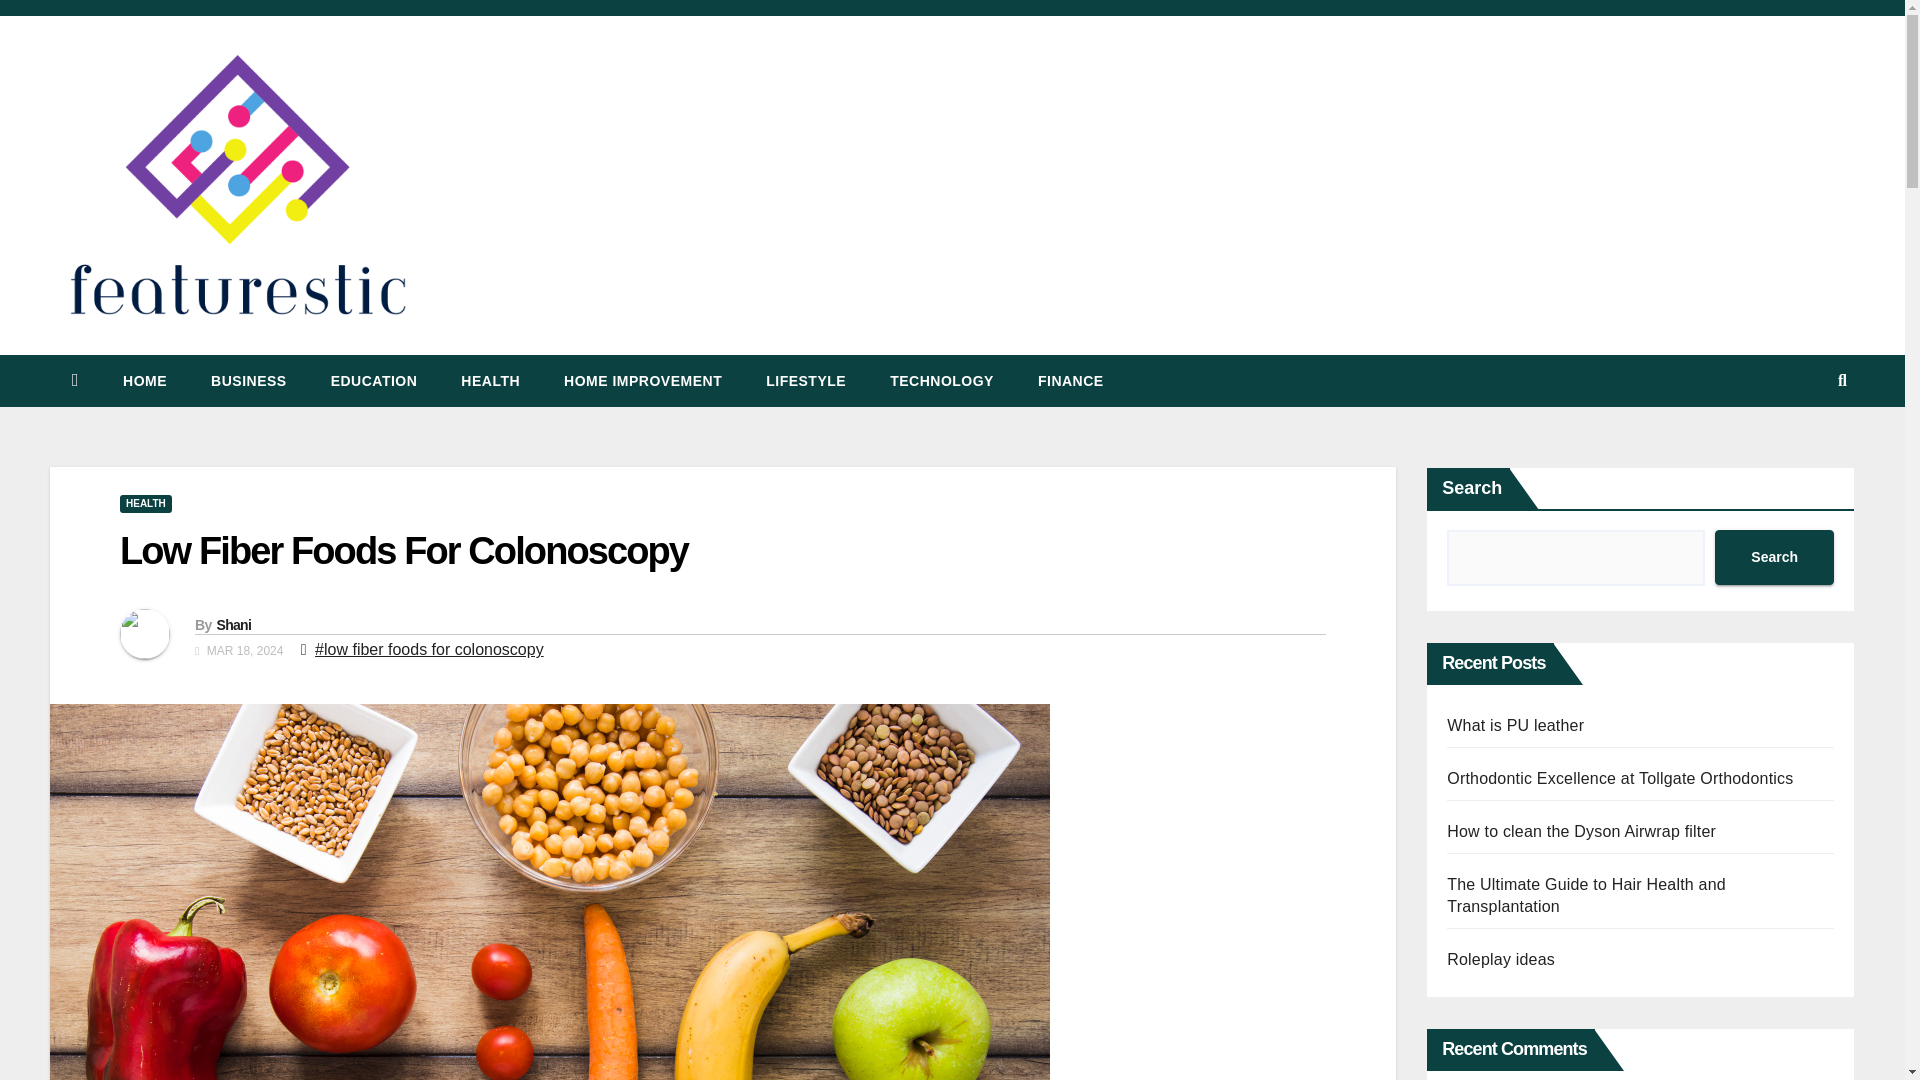  I want to click on Low Fiber Foods For Colonoscopy, so click(403, 551).